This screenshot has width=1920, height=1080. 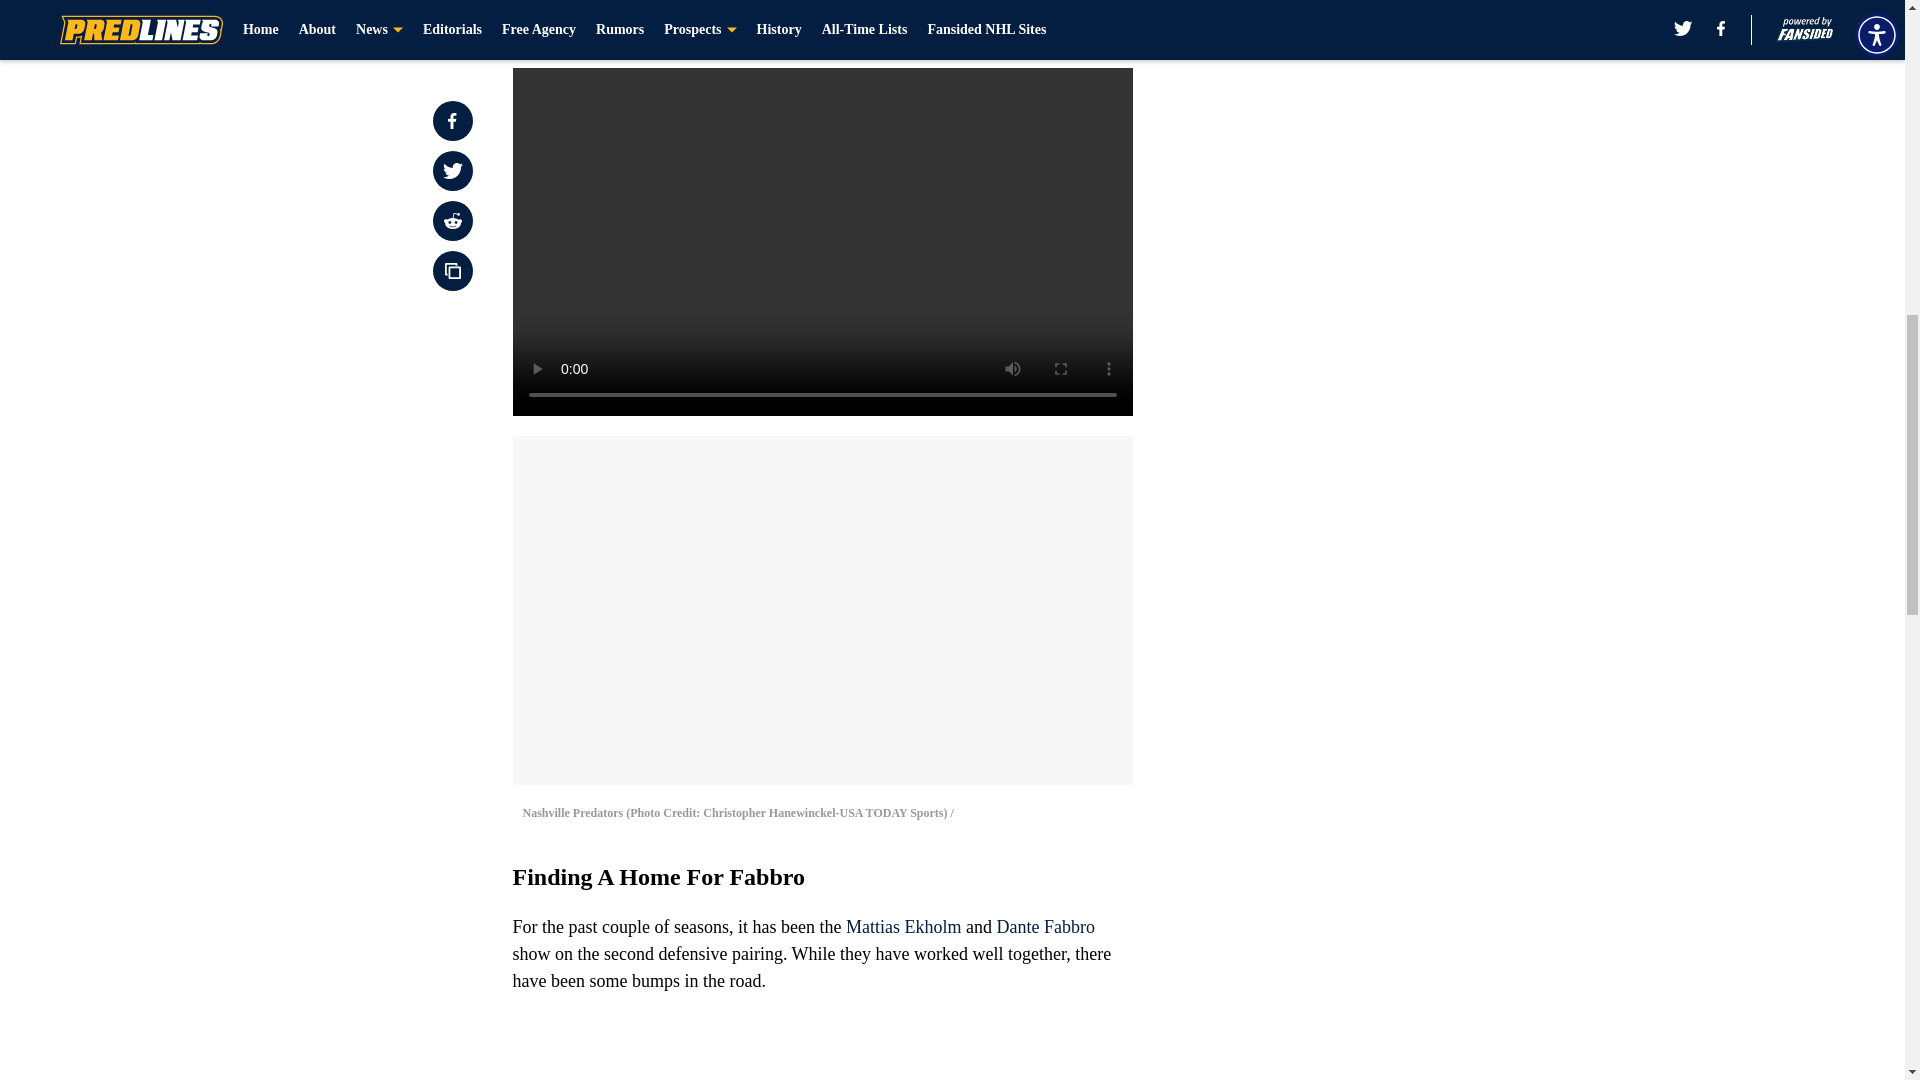 I want to click on Mattias Ekholm, so click(x=904, y=926).